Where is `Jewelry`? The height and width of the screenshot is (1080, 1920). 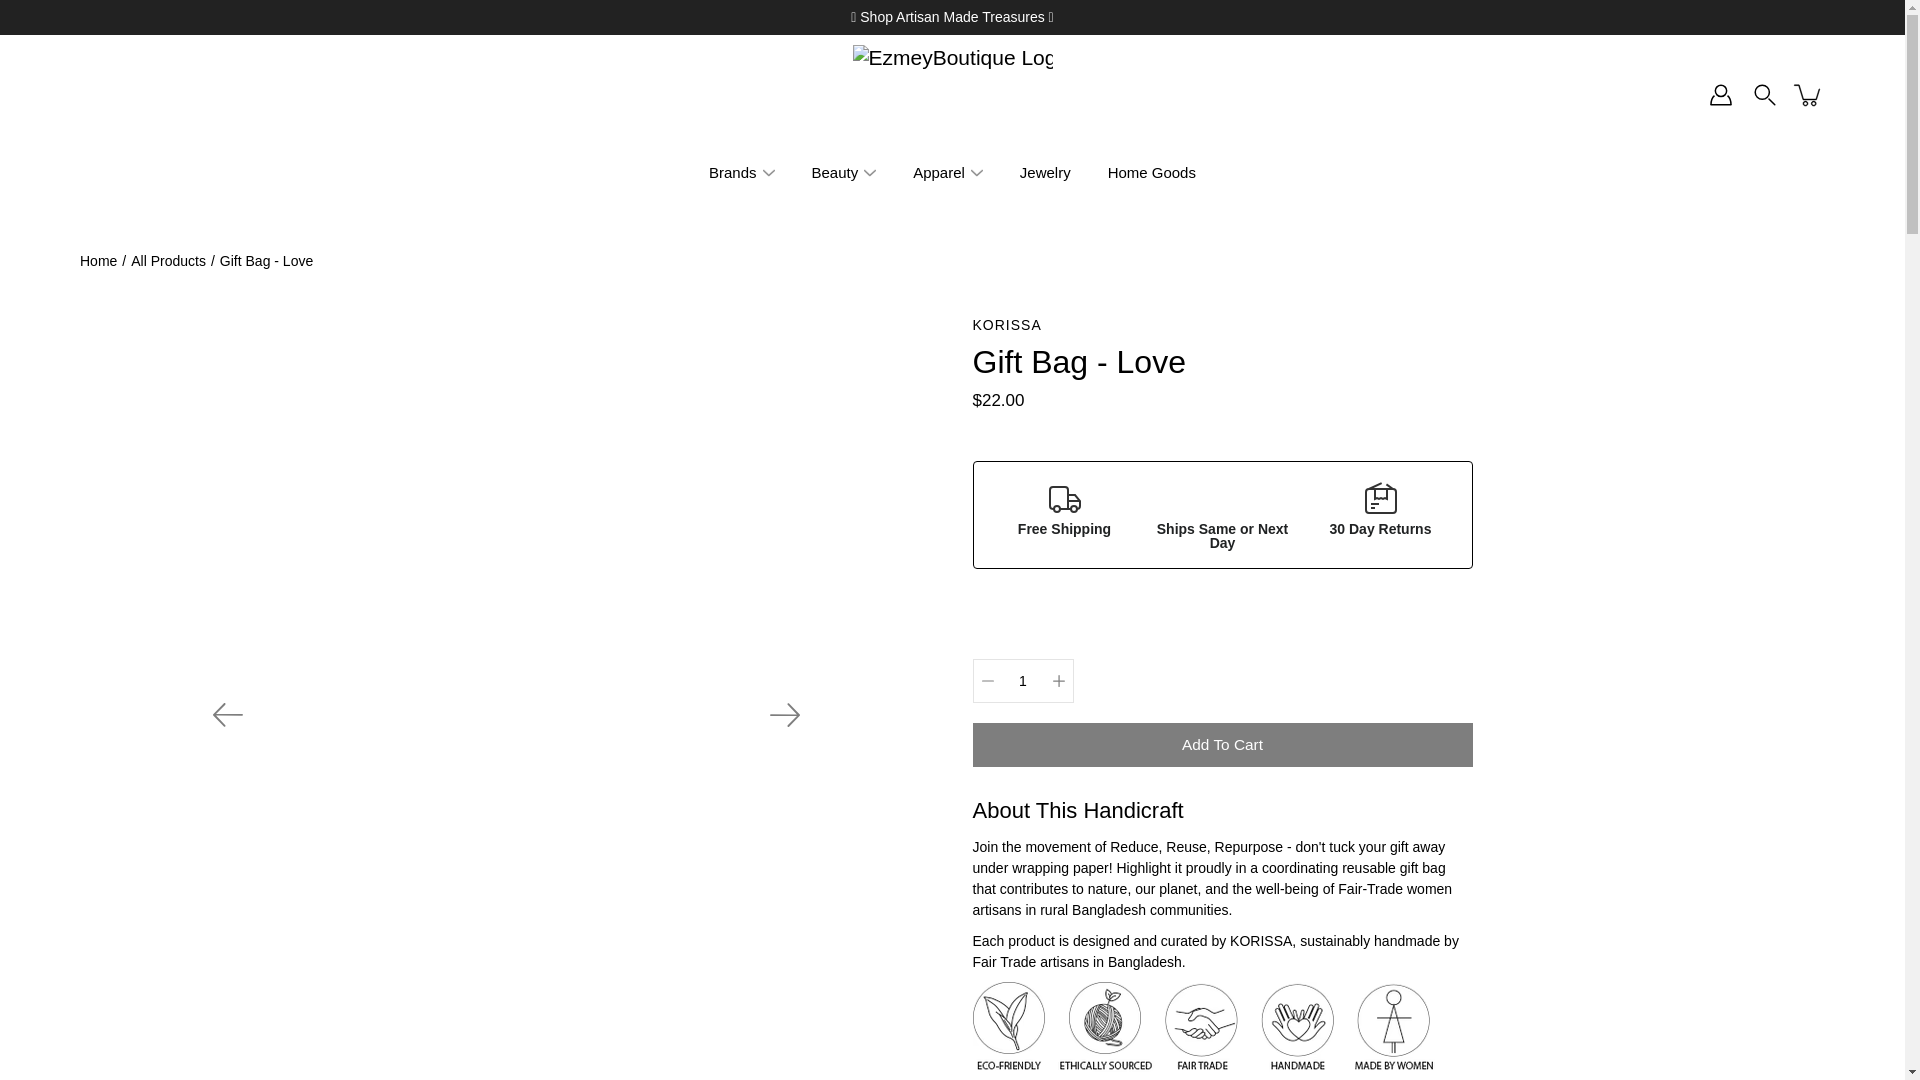
Jewelry is located at coordinates (1045, 172).